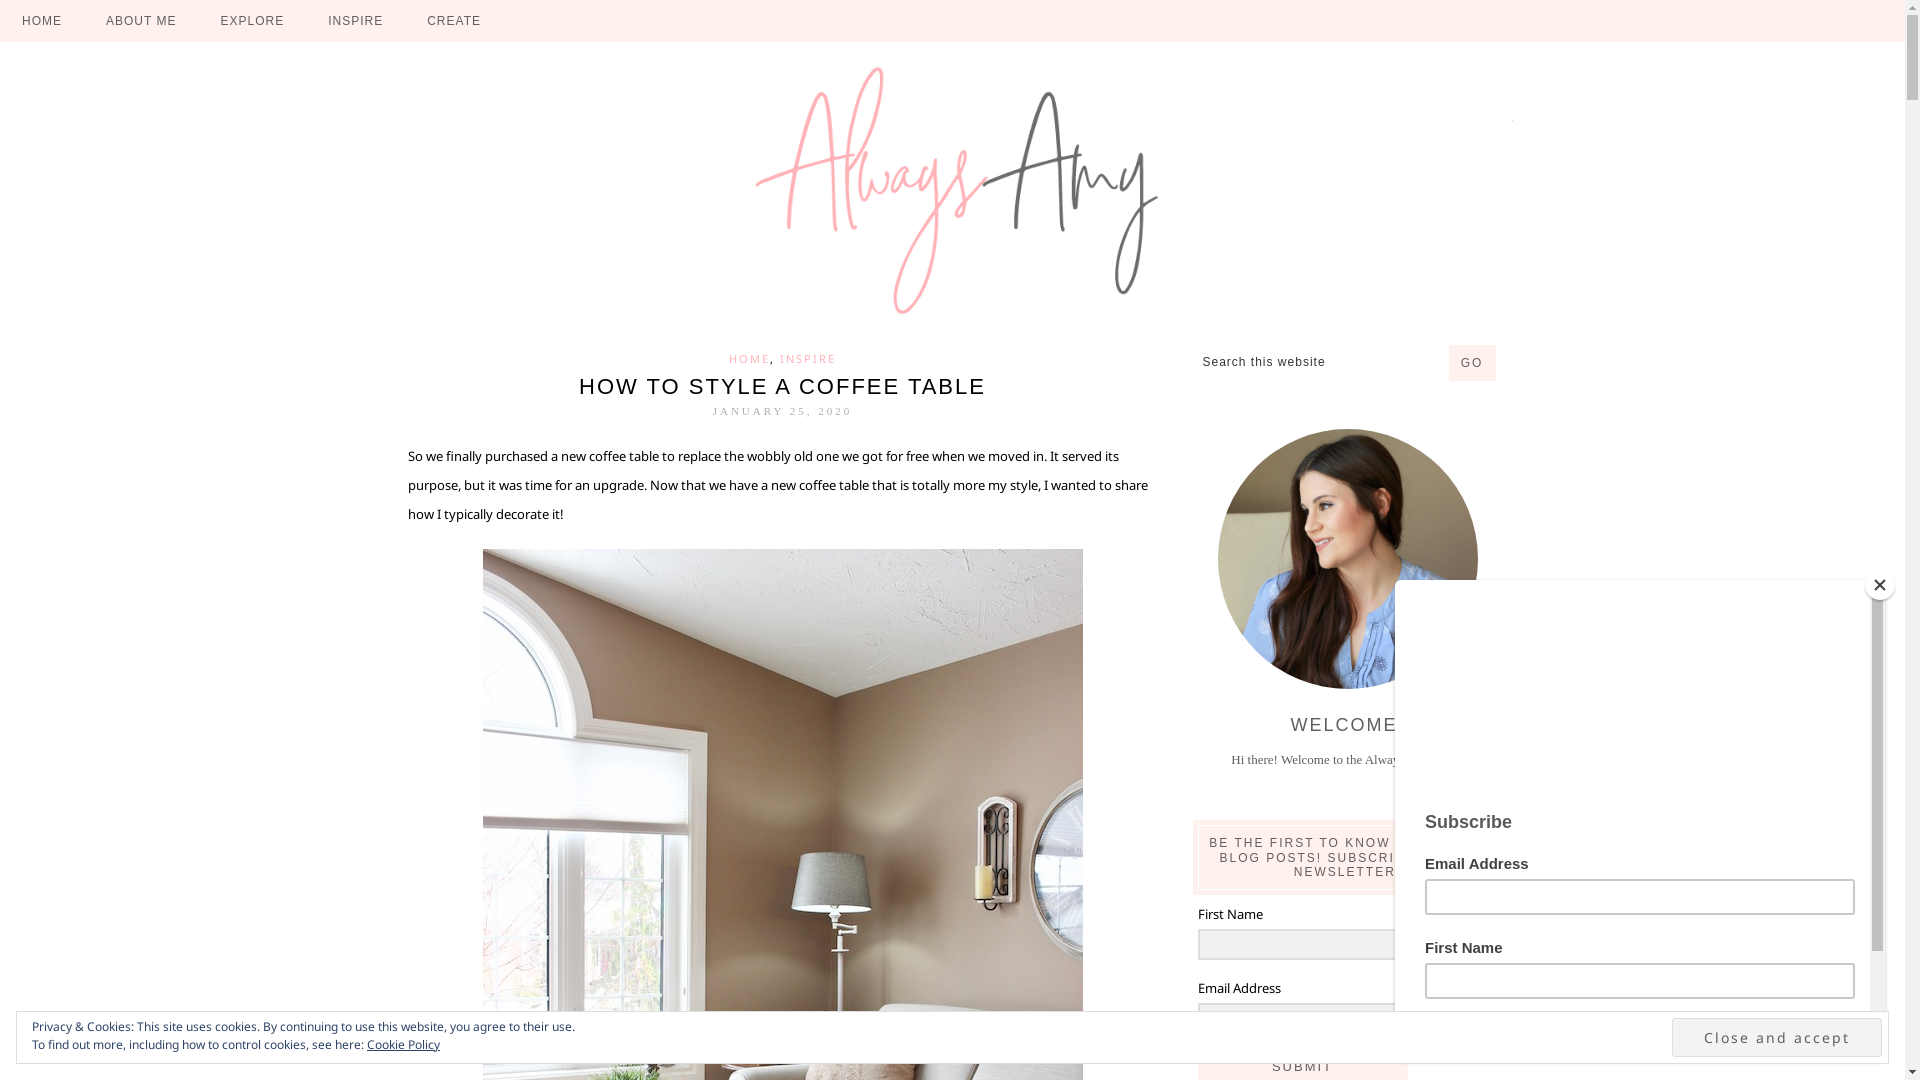 The height and width of the screenshot is (1080, 1920). I want to click on INSPIRE, so click(356, 21).